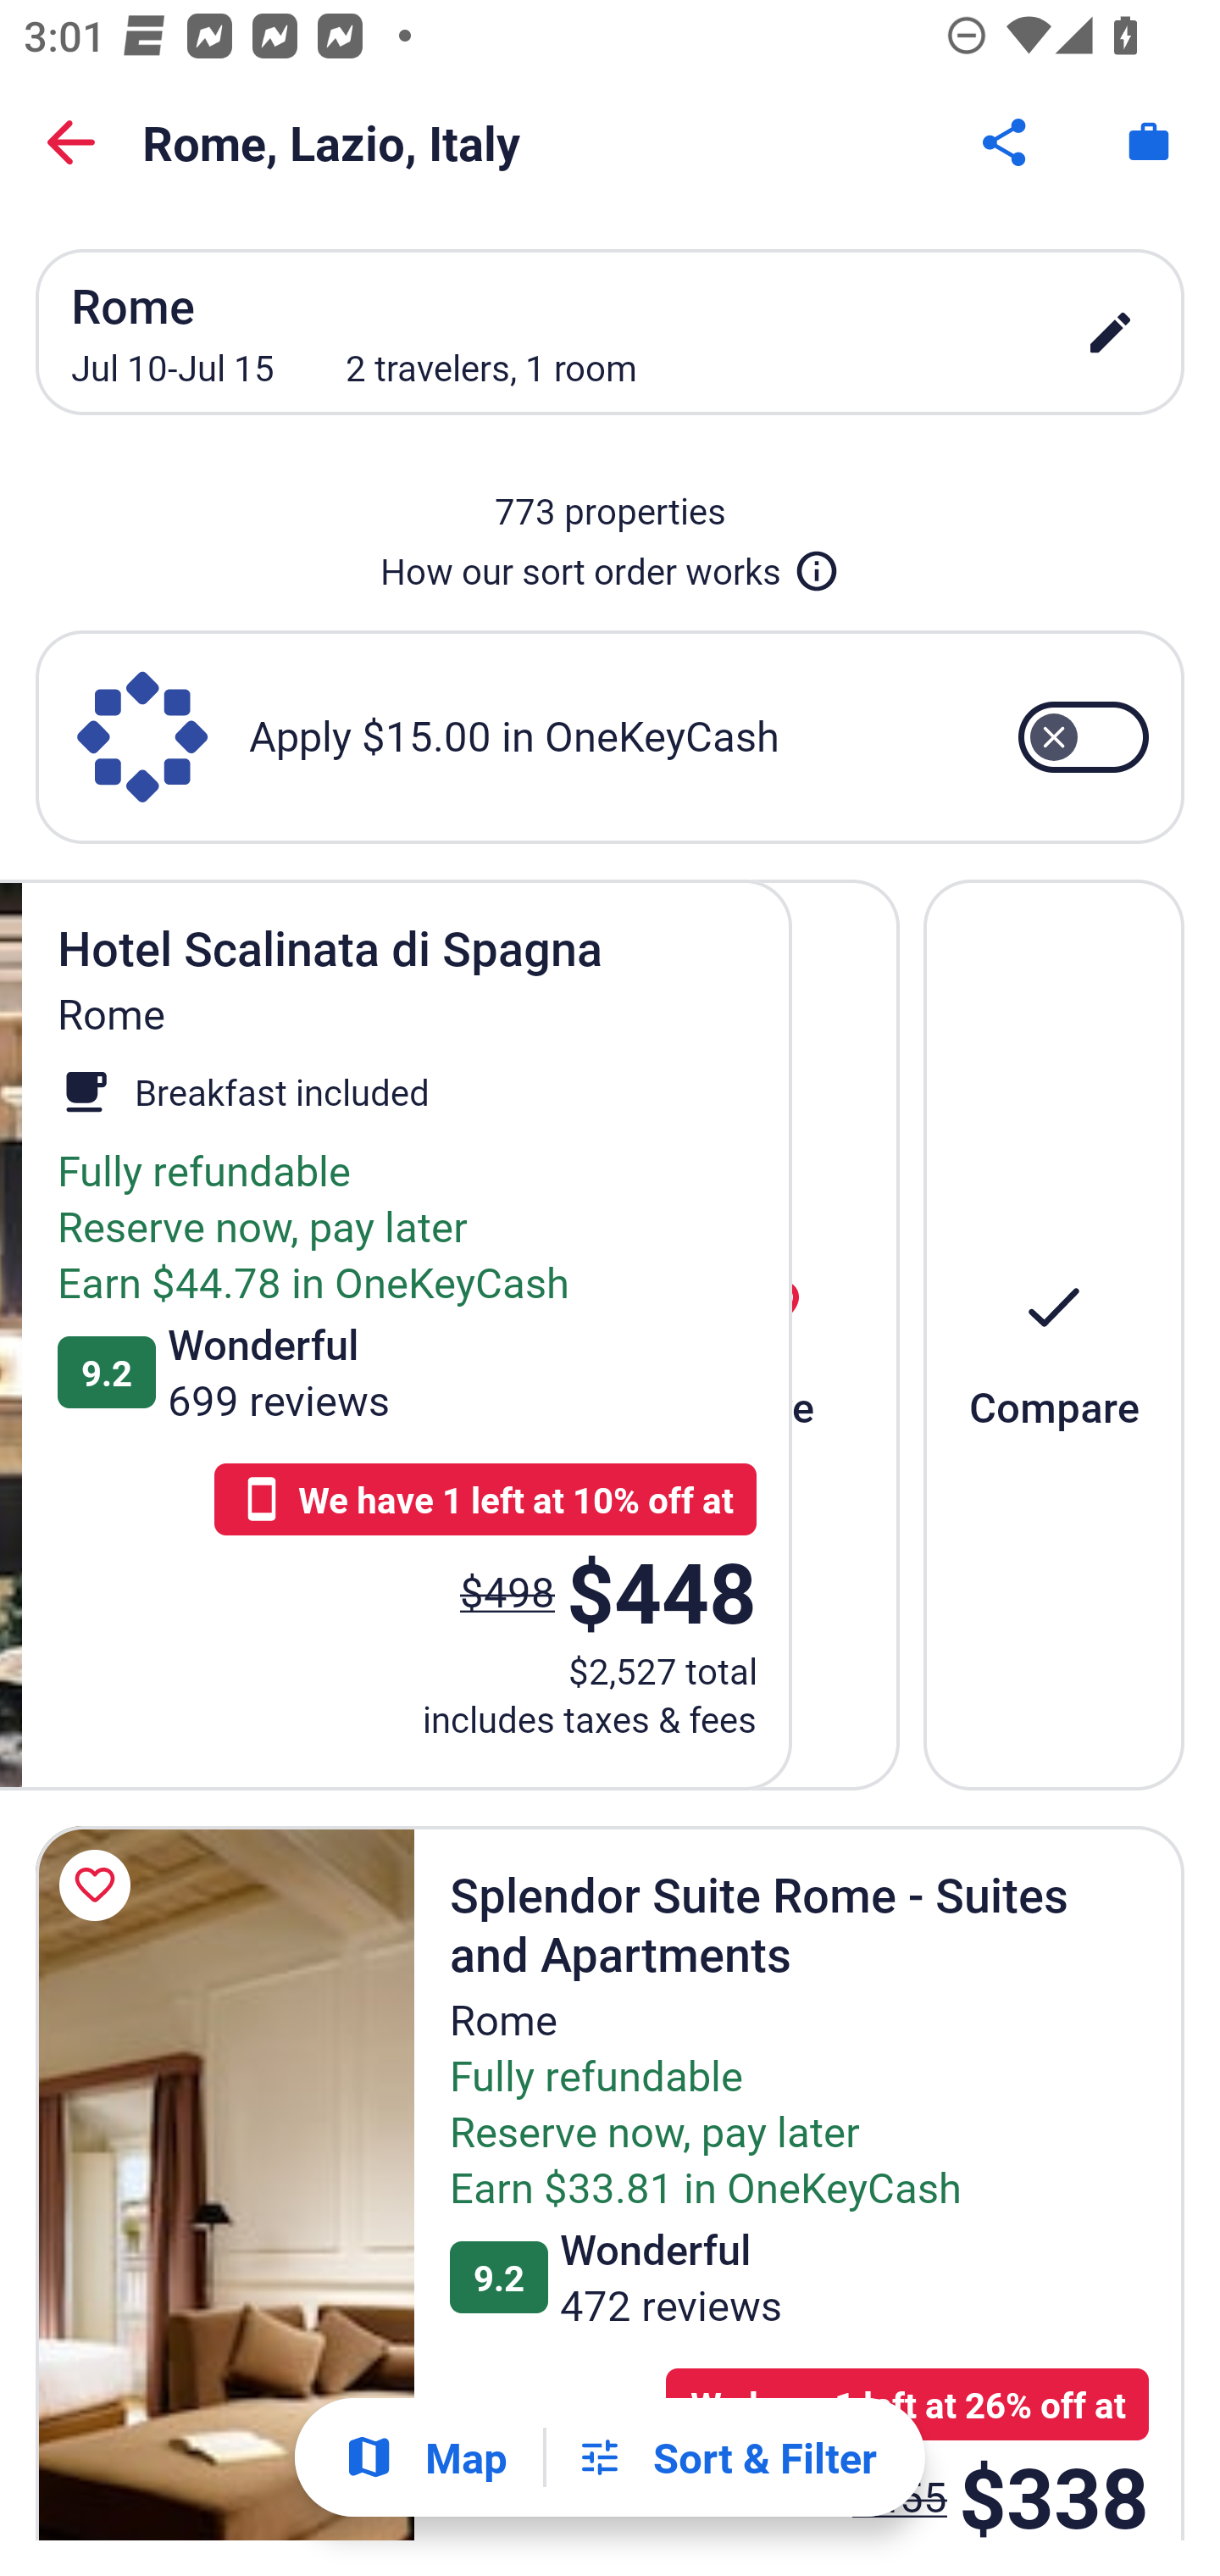 This screenshot has height=2576, width=1220. What do you see at coordinates (1054, 1334) in the screenshot?
I see `Compare` at bounding box center [1054, 1334].